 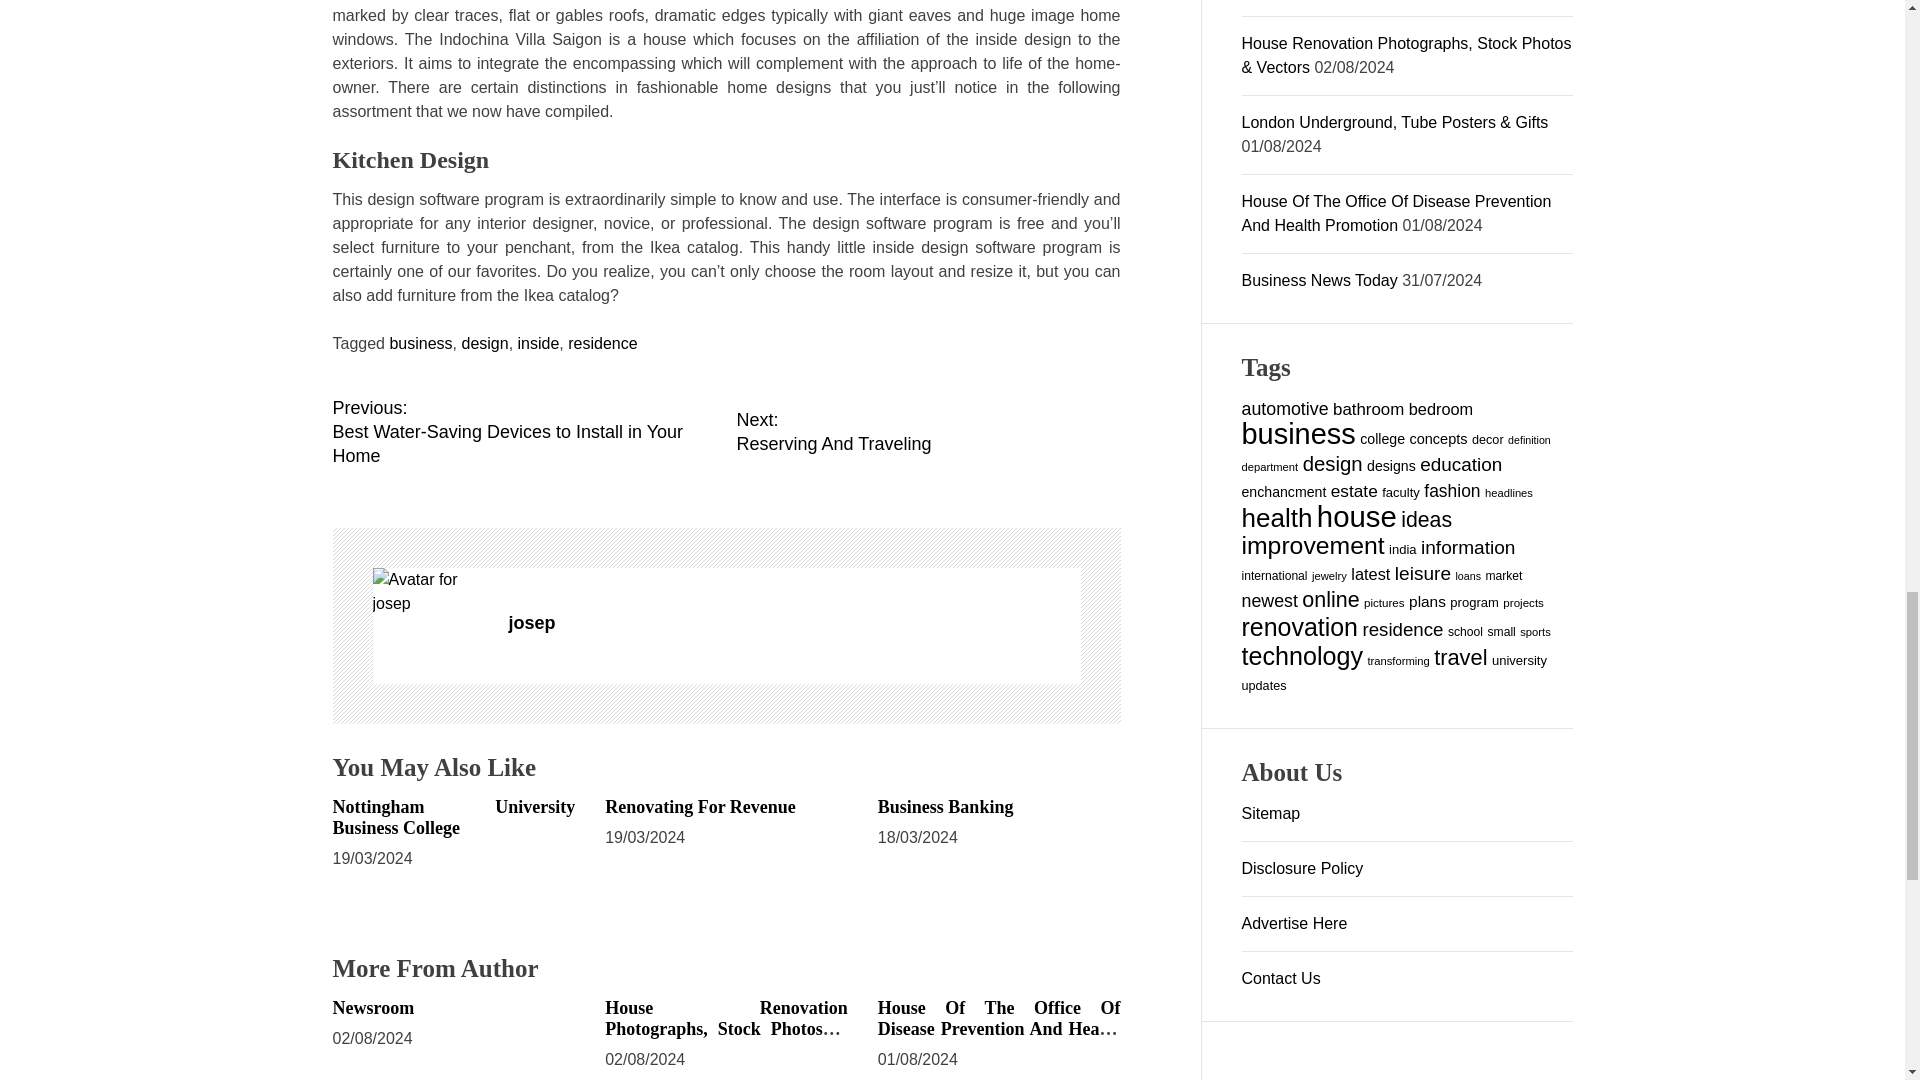 I want to click on business, so click(x=420, y=343).